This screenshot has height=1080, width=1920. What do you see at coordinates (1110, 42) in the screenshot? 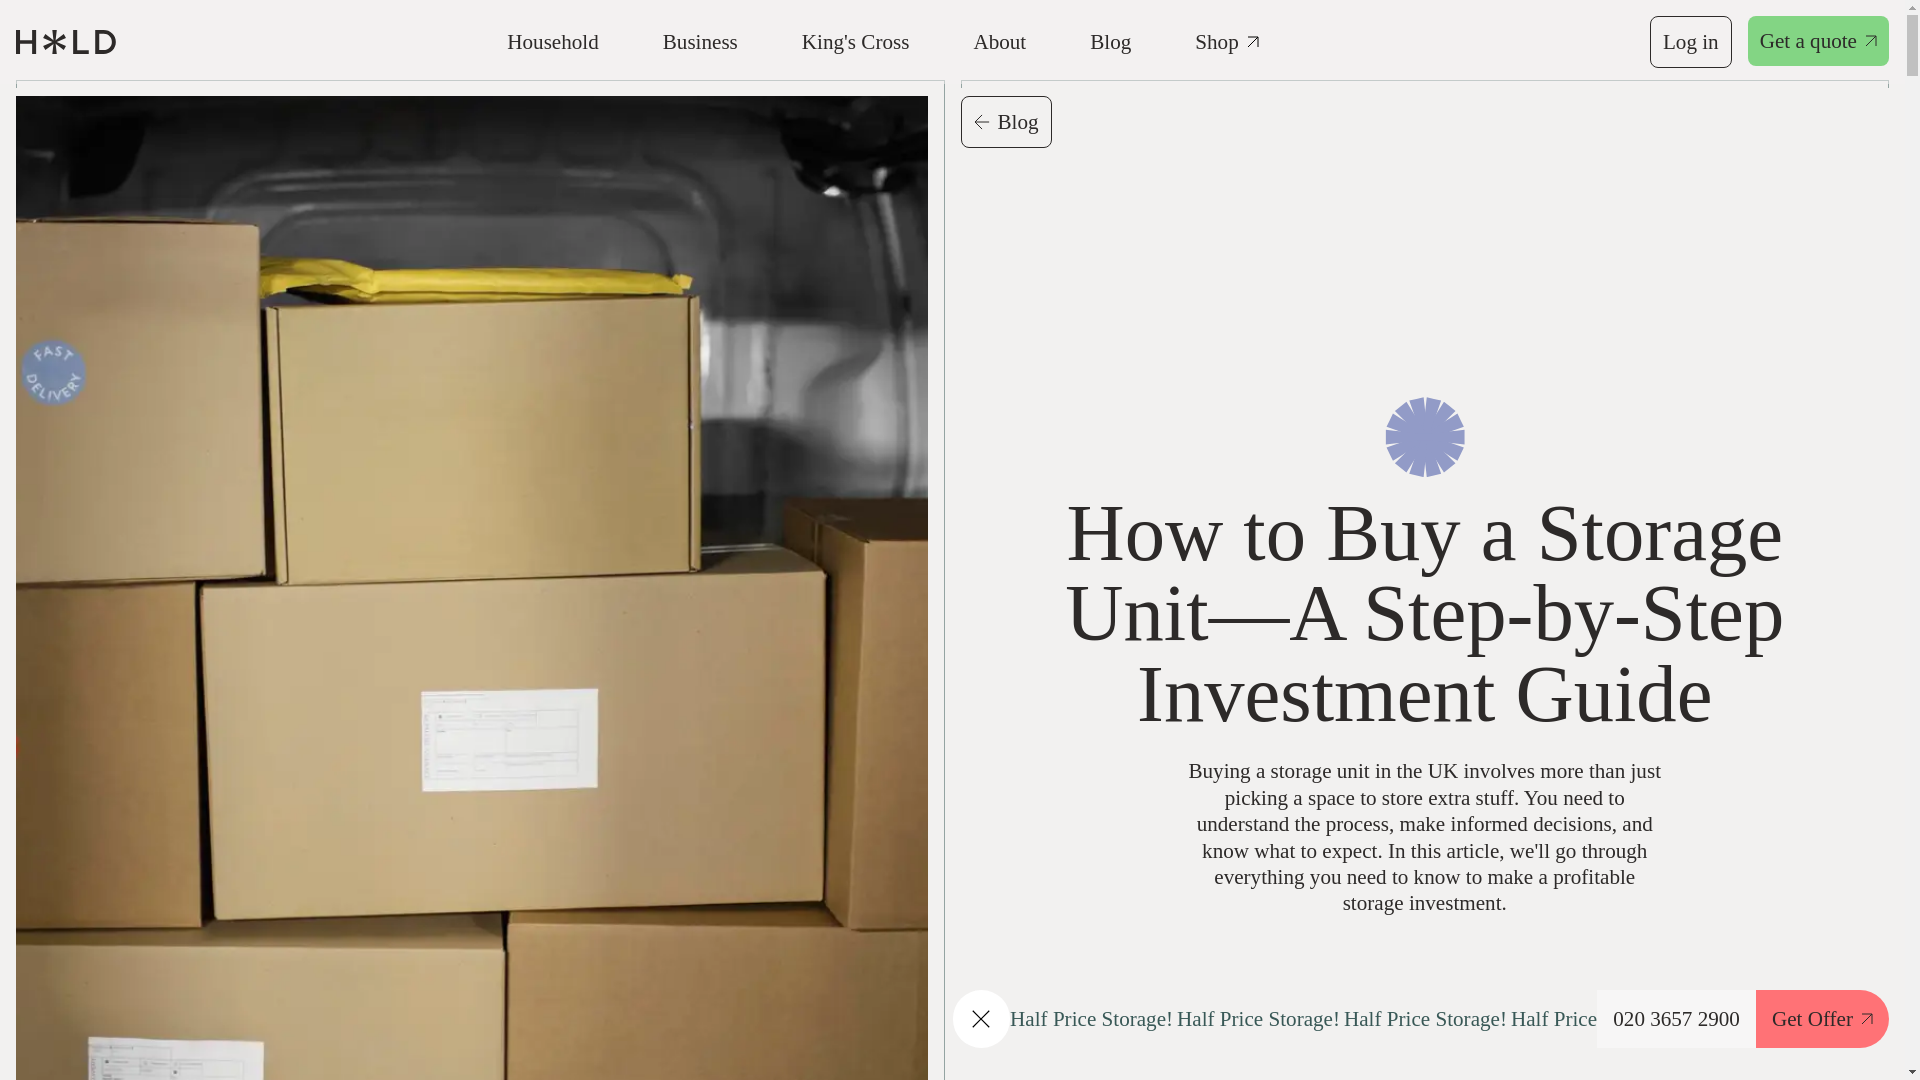
I see `Blog` at bounding box center [1110, 42].